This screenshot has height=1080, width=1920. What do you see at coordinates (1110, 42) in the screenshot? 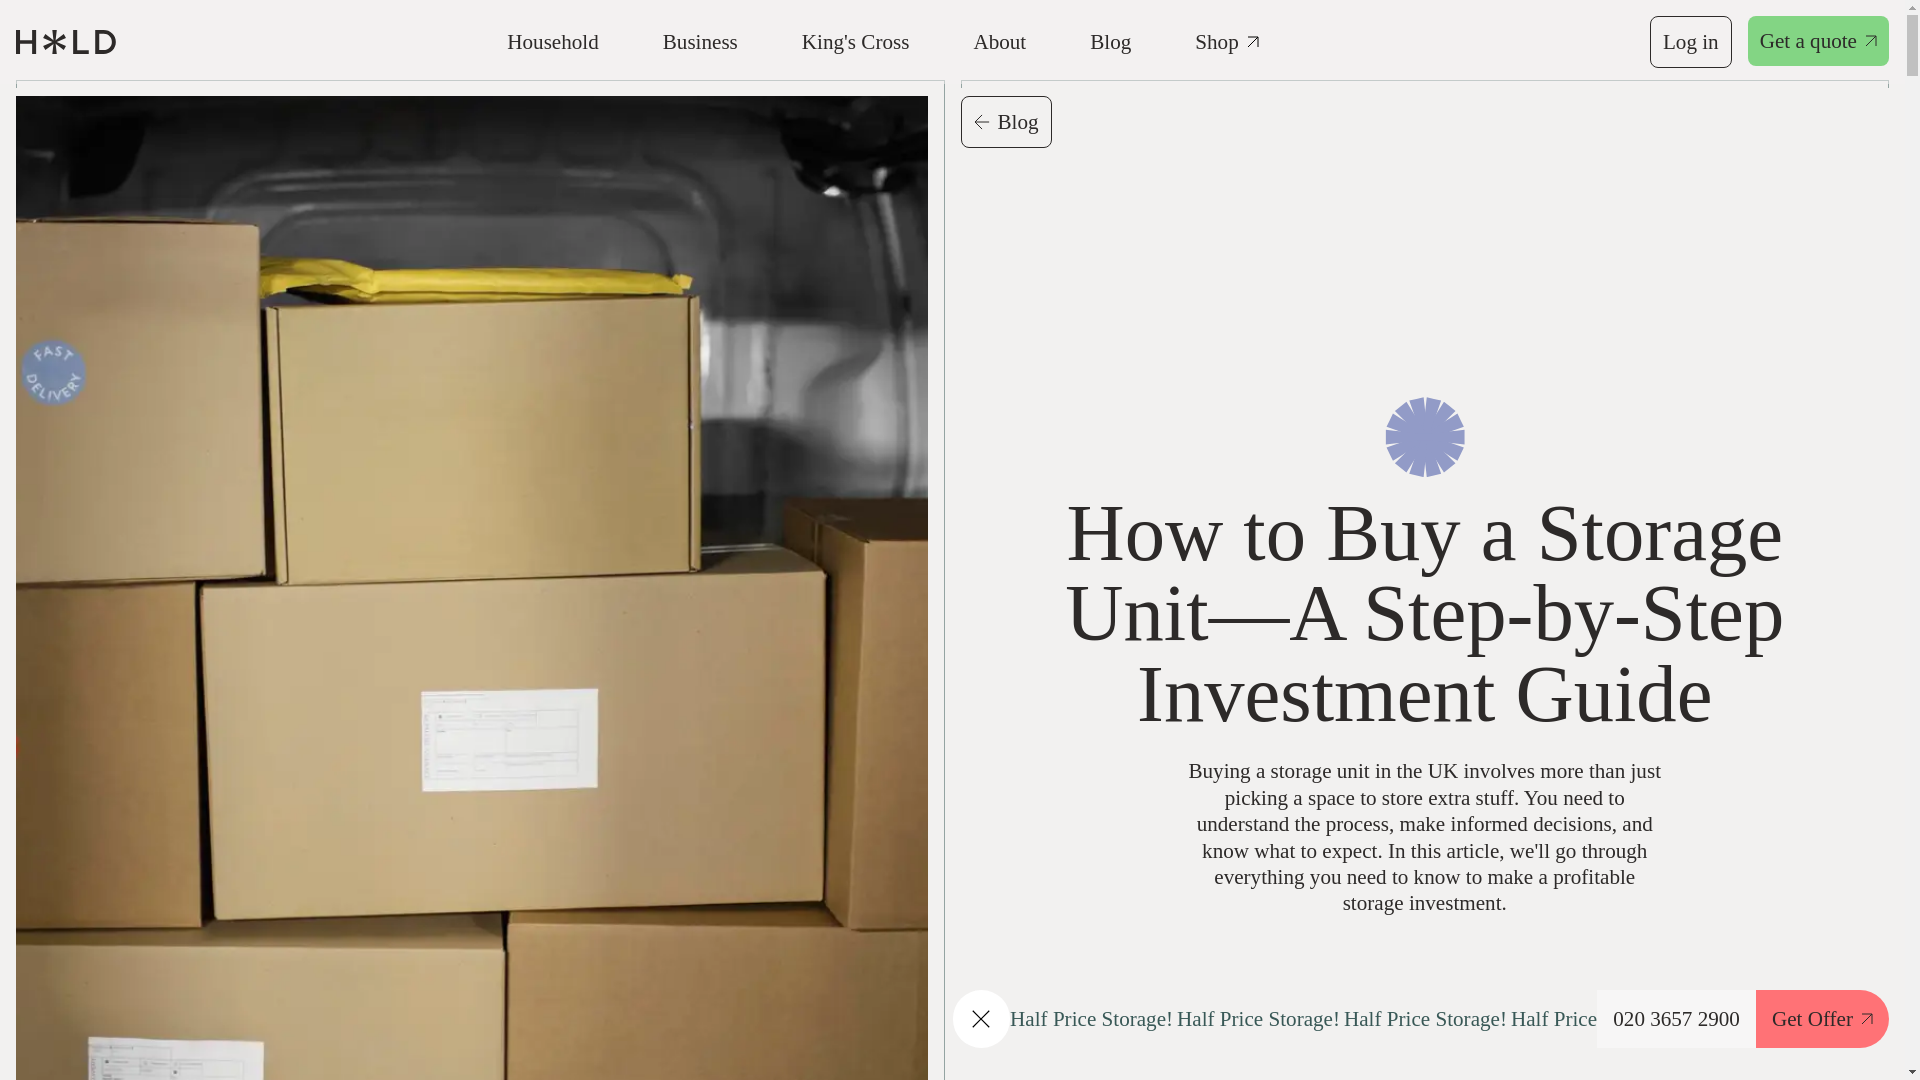
I see `Blog` at bounding box center [1110, 42].